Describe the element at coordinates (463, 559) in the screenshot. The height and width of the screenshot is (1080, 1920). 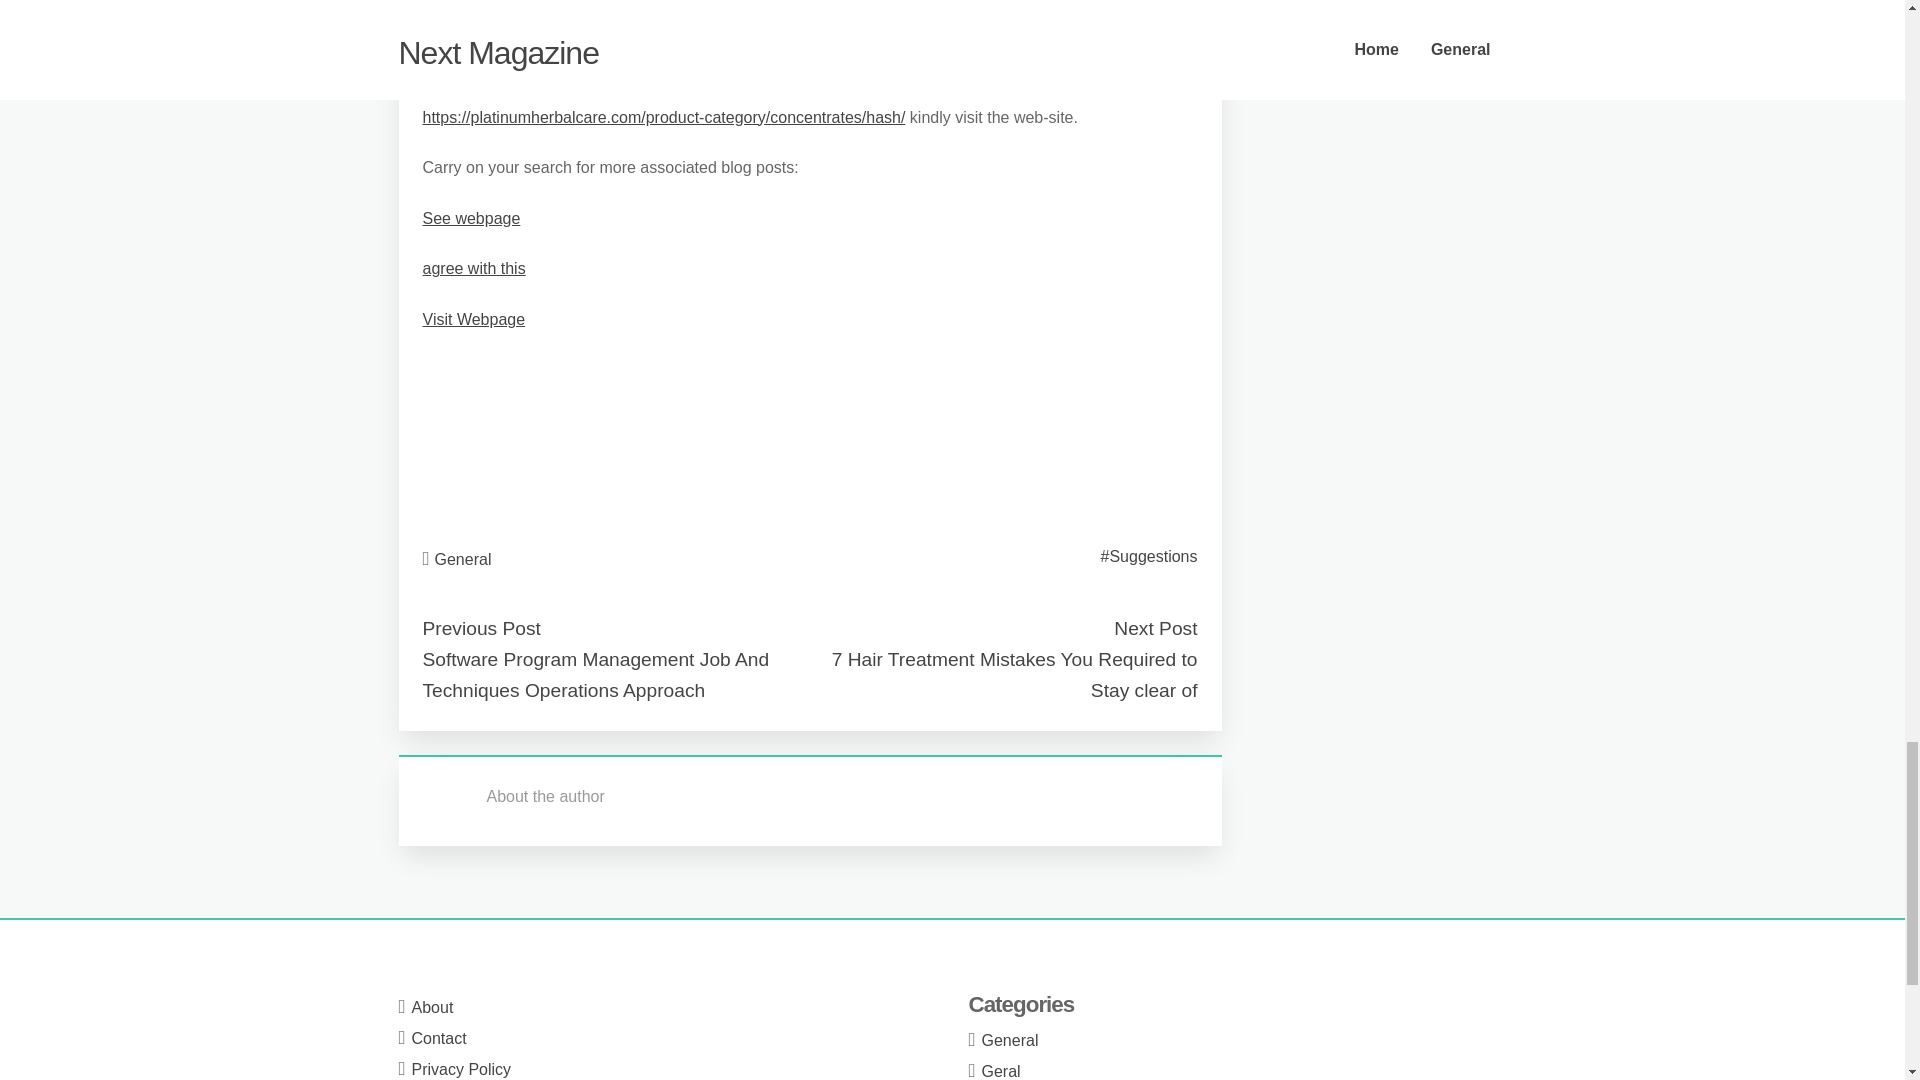
I see `General` at that location.